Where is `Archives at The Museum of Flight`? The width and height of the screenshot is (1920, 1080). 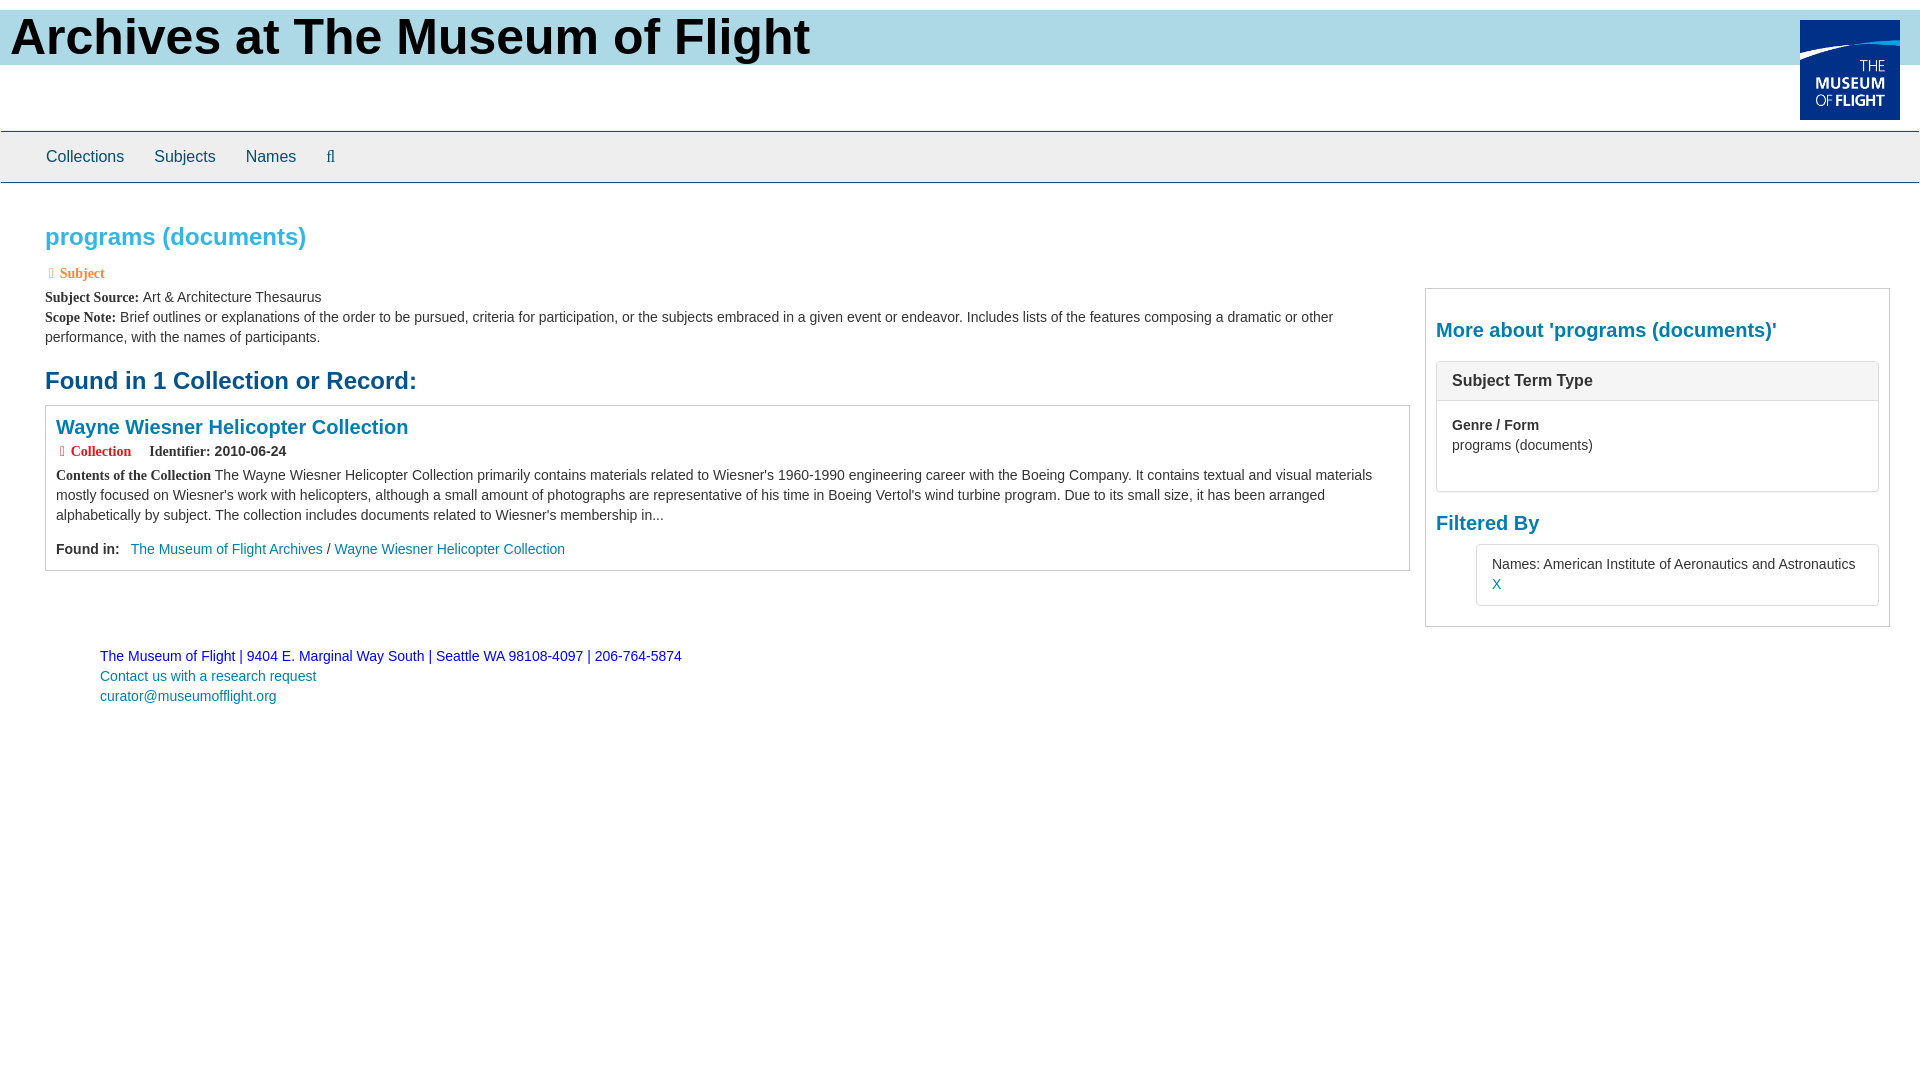
Archives at The Museum of Flight is located at coordinates (410, 36).